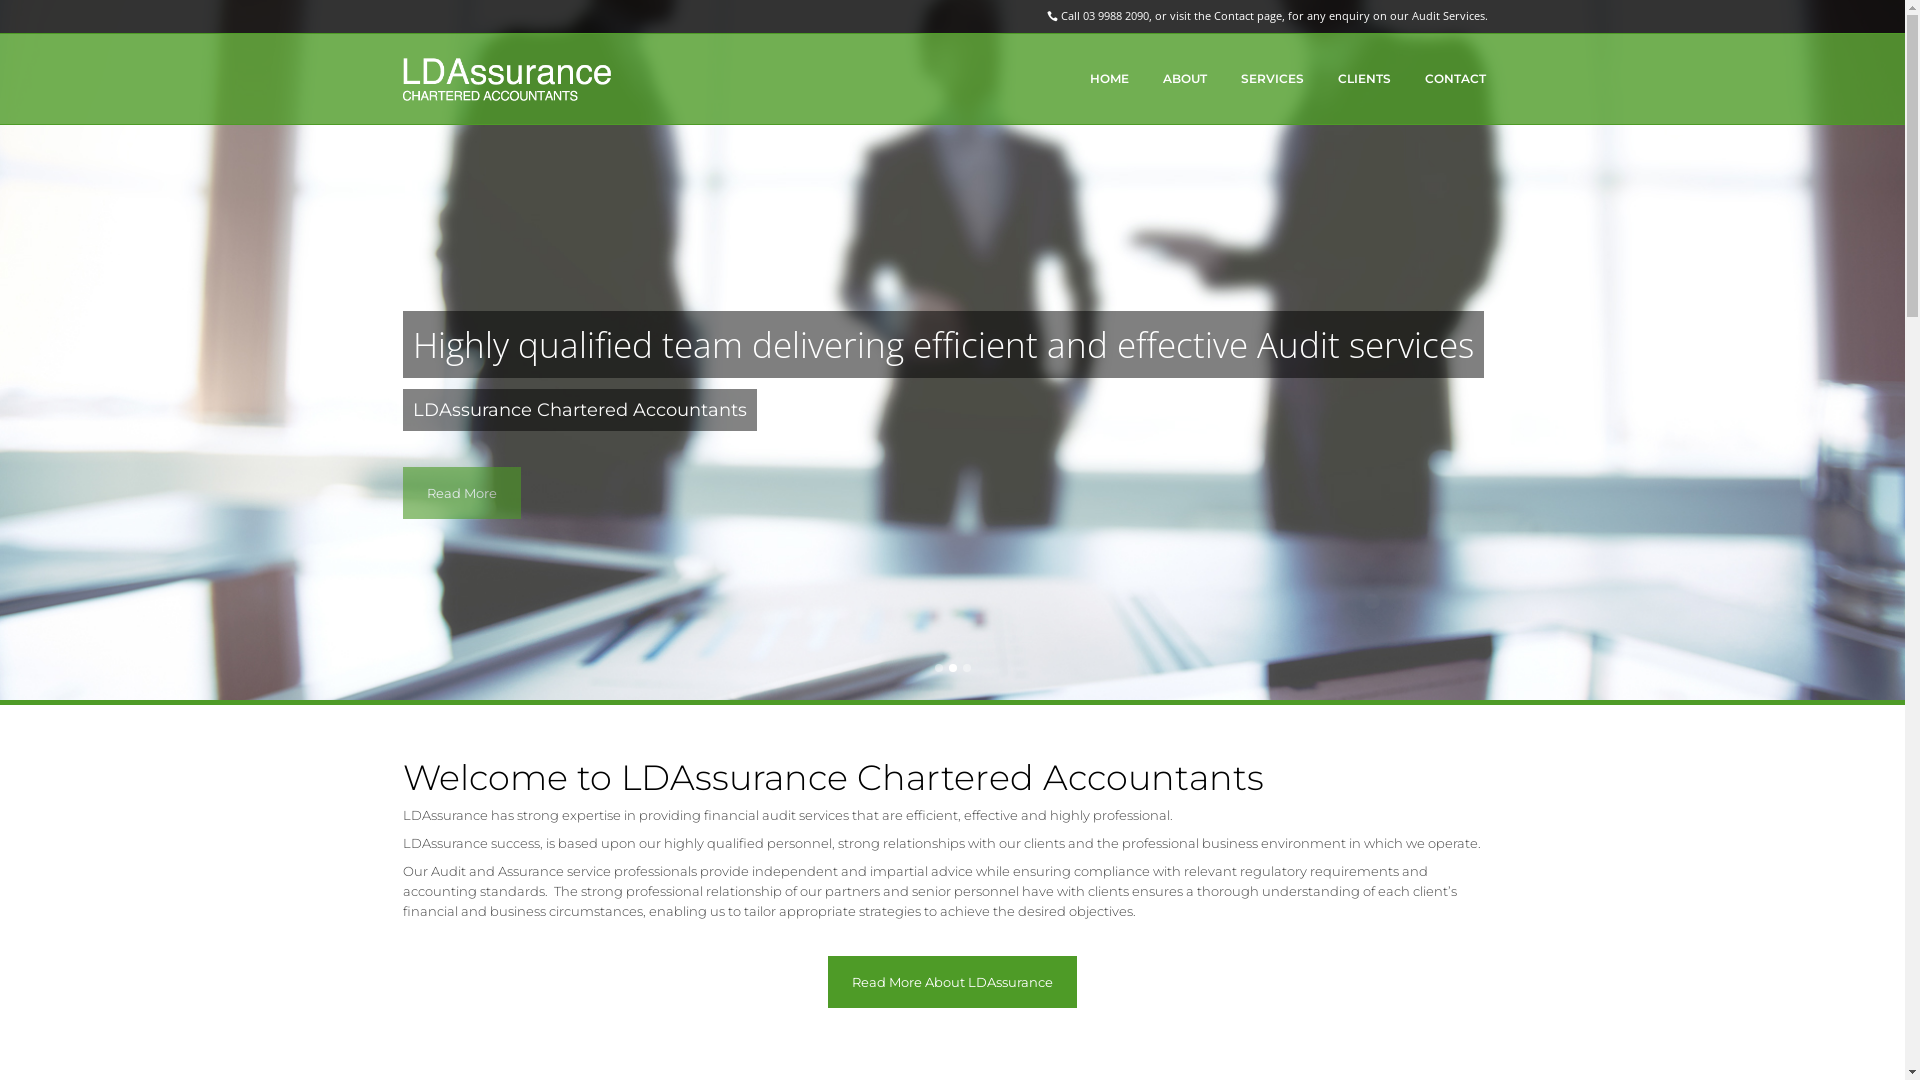  I want to click on Forum of Firms, so click(846, 908).